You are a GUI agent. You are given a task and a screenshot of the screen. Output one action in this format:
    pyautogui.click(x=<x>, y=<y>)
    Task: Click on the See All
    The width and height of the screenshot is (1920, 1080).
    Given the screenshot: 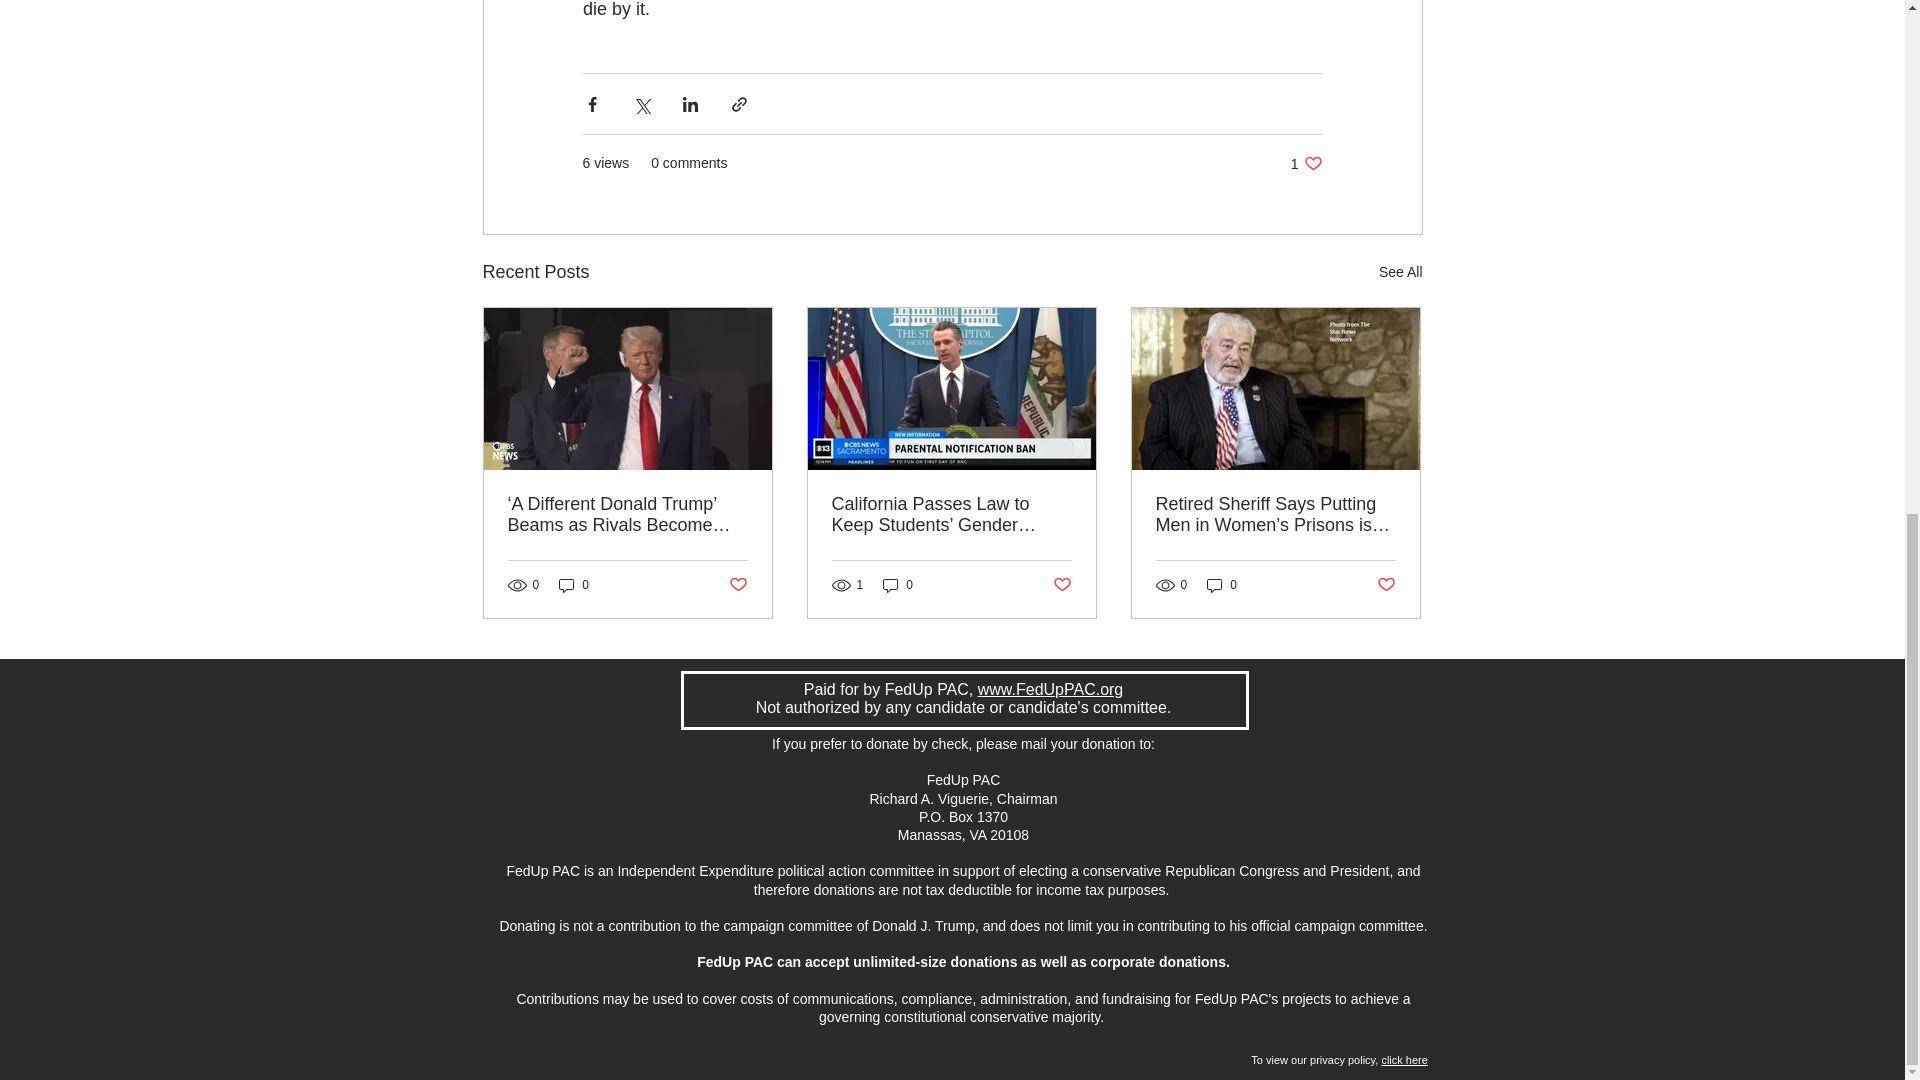 What is the action you would take?
    pyautogui.click(x=1062, y=584)
    